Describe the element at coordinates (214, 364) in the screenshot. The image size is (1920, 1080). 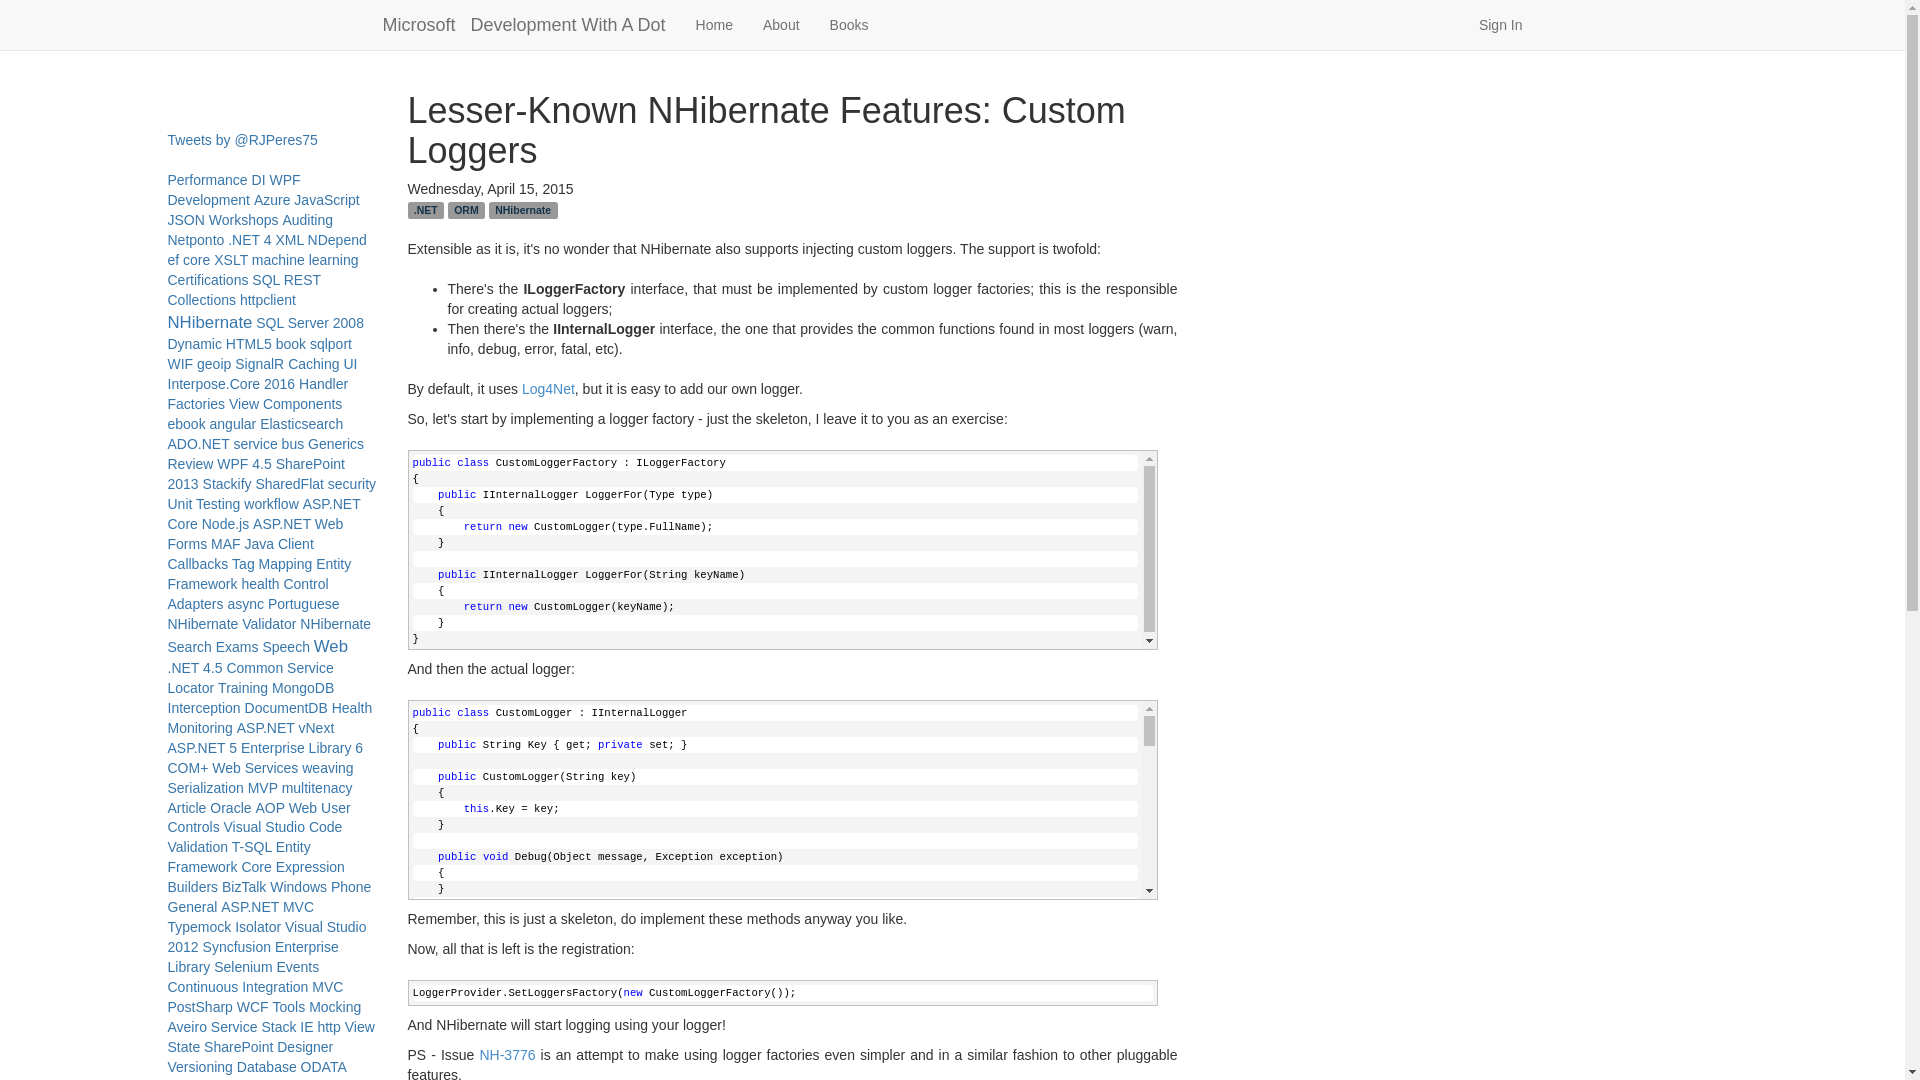
I see `geoip` at that location.